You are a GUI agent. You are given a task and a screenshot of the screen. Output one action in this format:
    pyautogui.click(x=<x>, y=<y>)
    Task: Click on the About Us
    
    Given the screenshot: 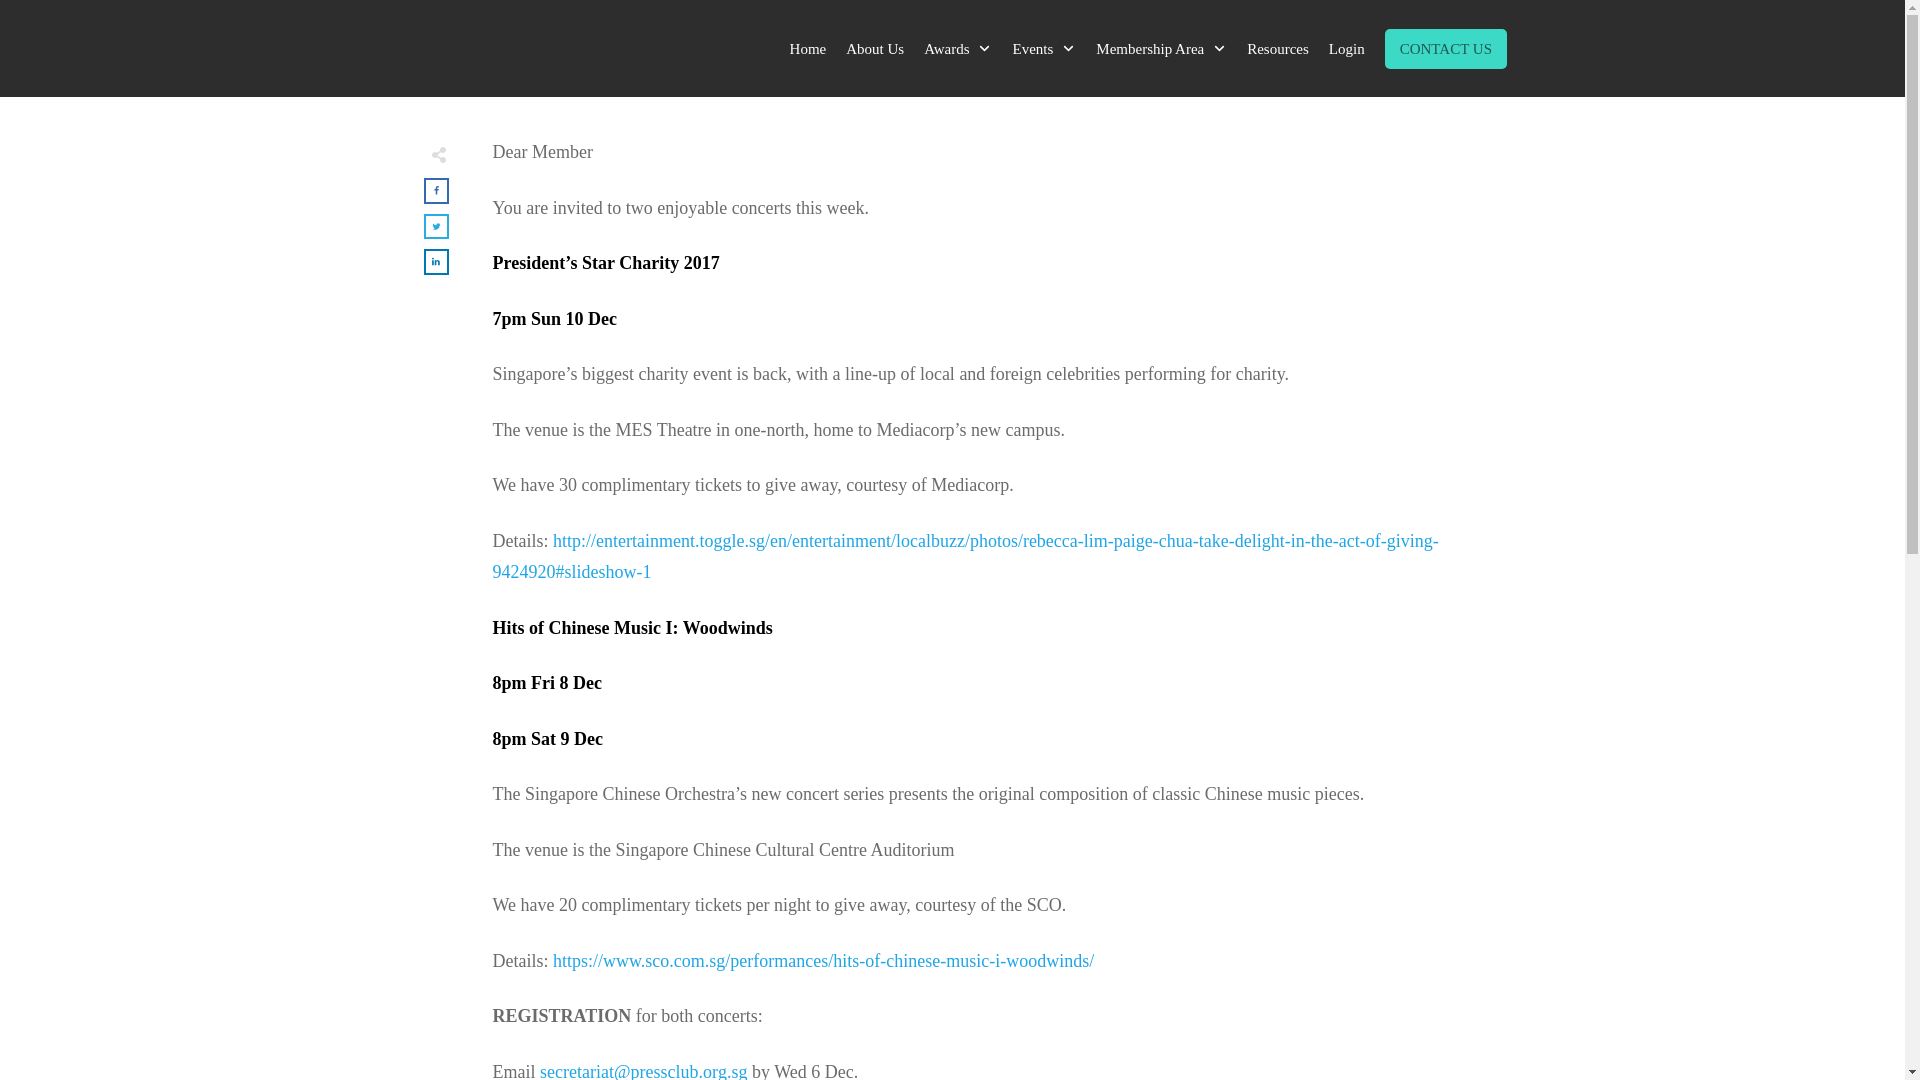 What is the action you would take?
    pyautogui.click(x=875, y=48)
    